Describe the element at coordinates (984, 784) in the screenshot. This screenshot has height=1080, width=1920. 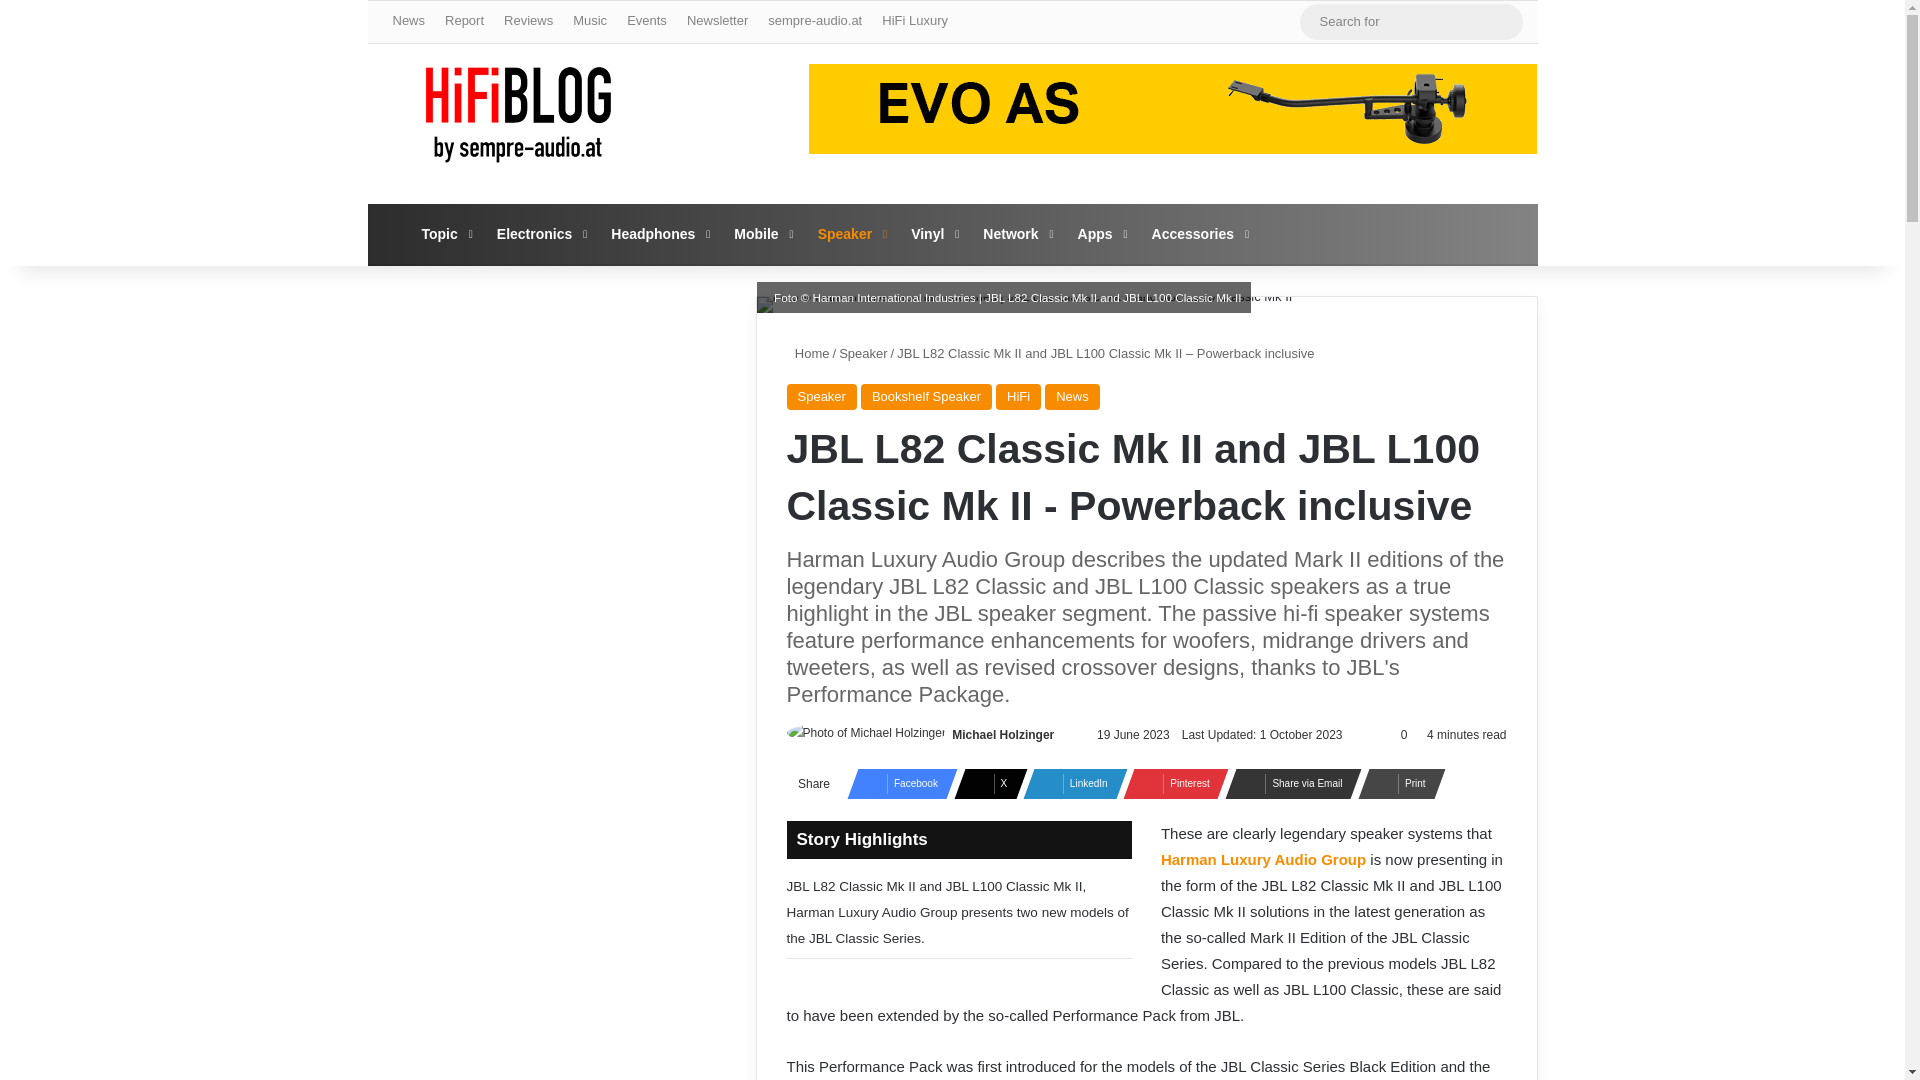
I see `X` at that location.